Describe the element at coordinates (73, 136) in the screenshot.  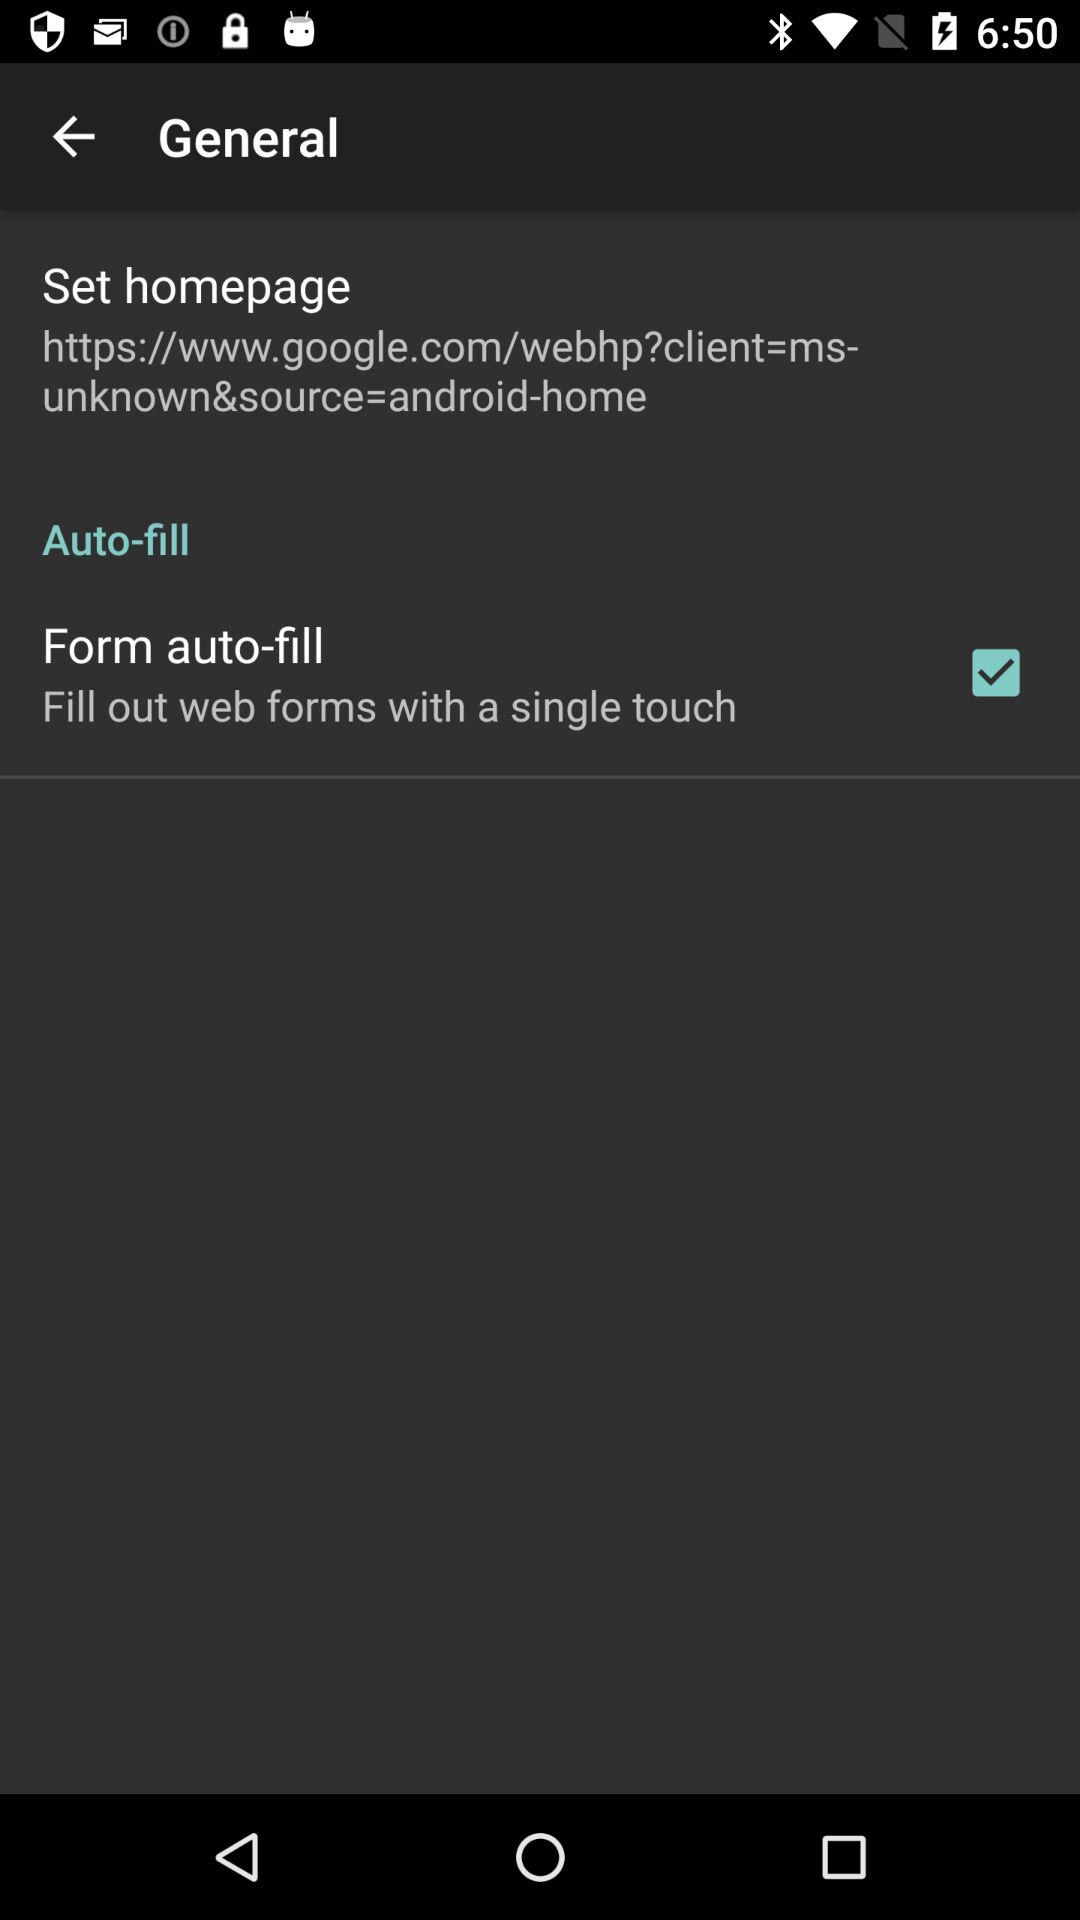
I see `choose app next to the general` at that location.